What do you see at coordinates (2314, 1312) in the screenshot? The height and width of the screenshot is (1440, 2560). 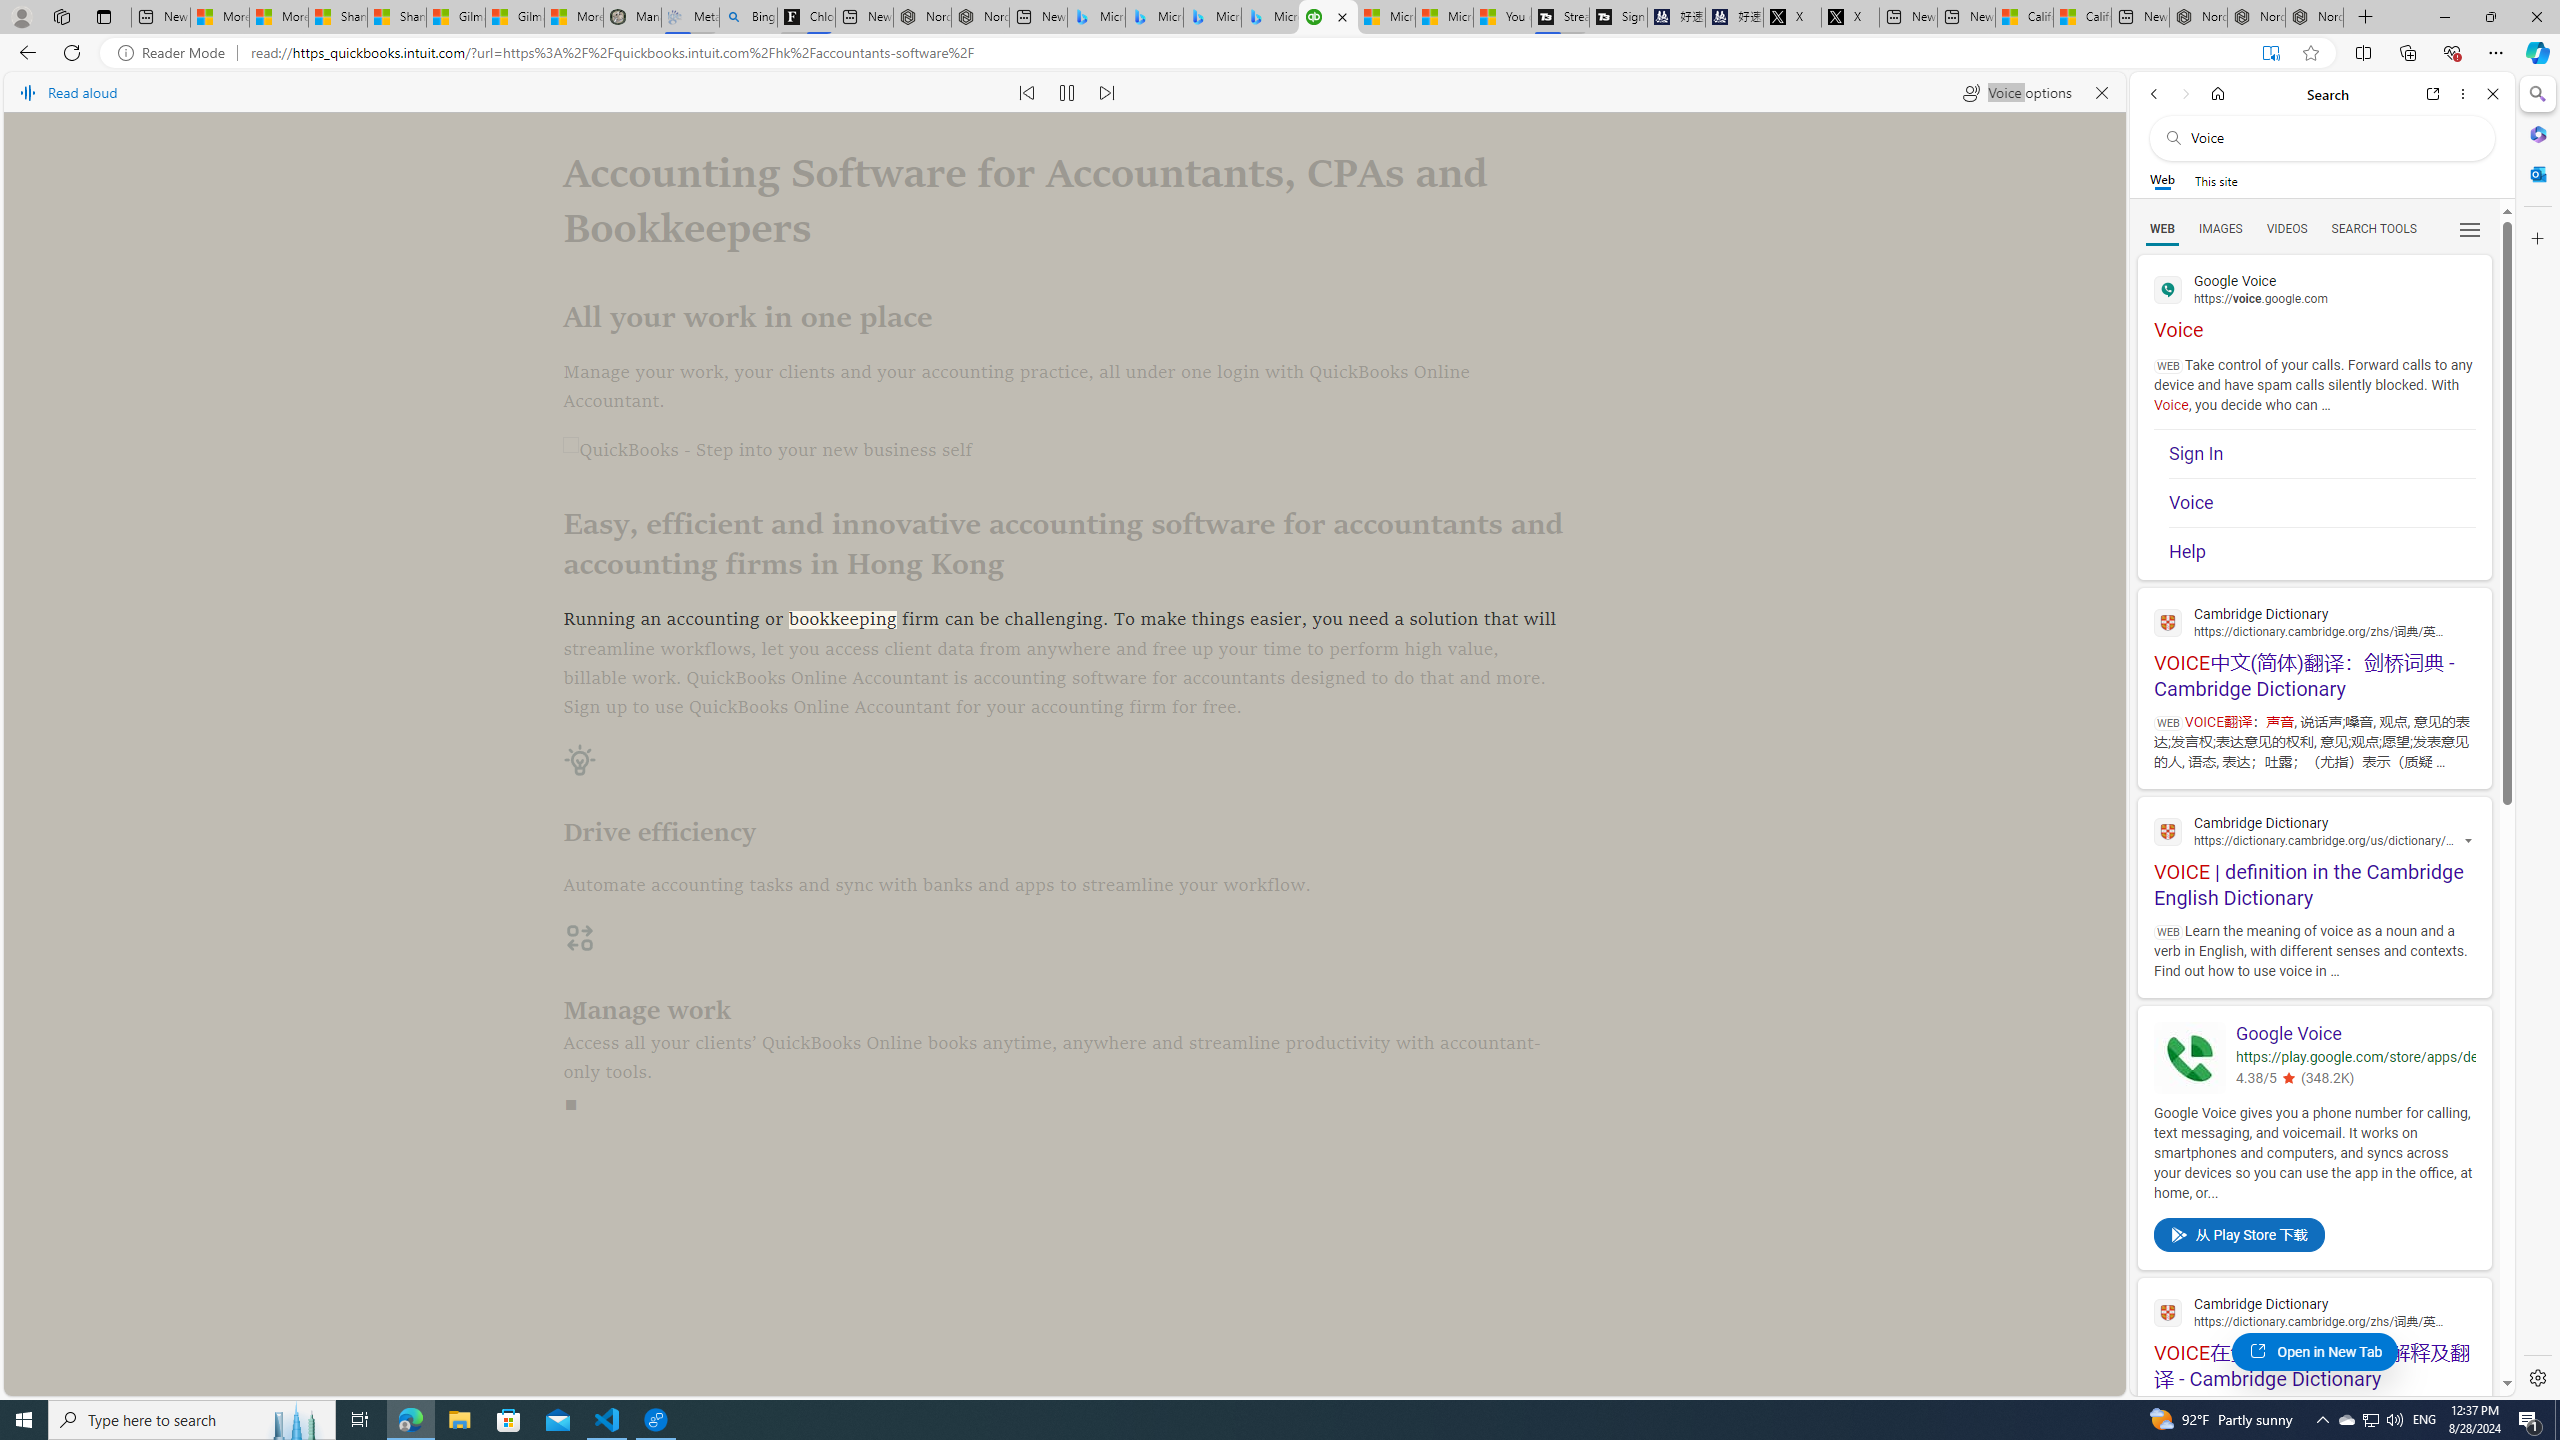 I see `Cambridge Dictionary` at bounding box center [2314, 1312].